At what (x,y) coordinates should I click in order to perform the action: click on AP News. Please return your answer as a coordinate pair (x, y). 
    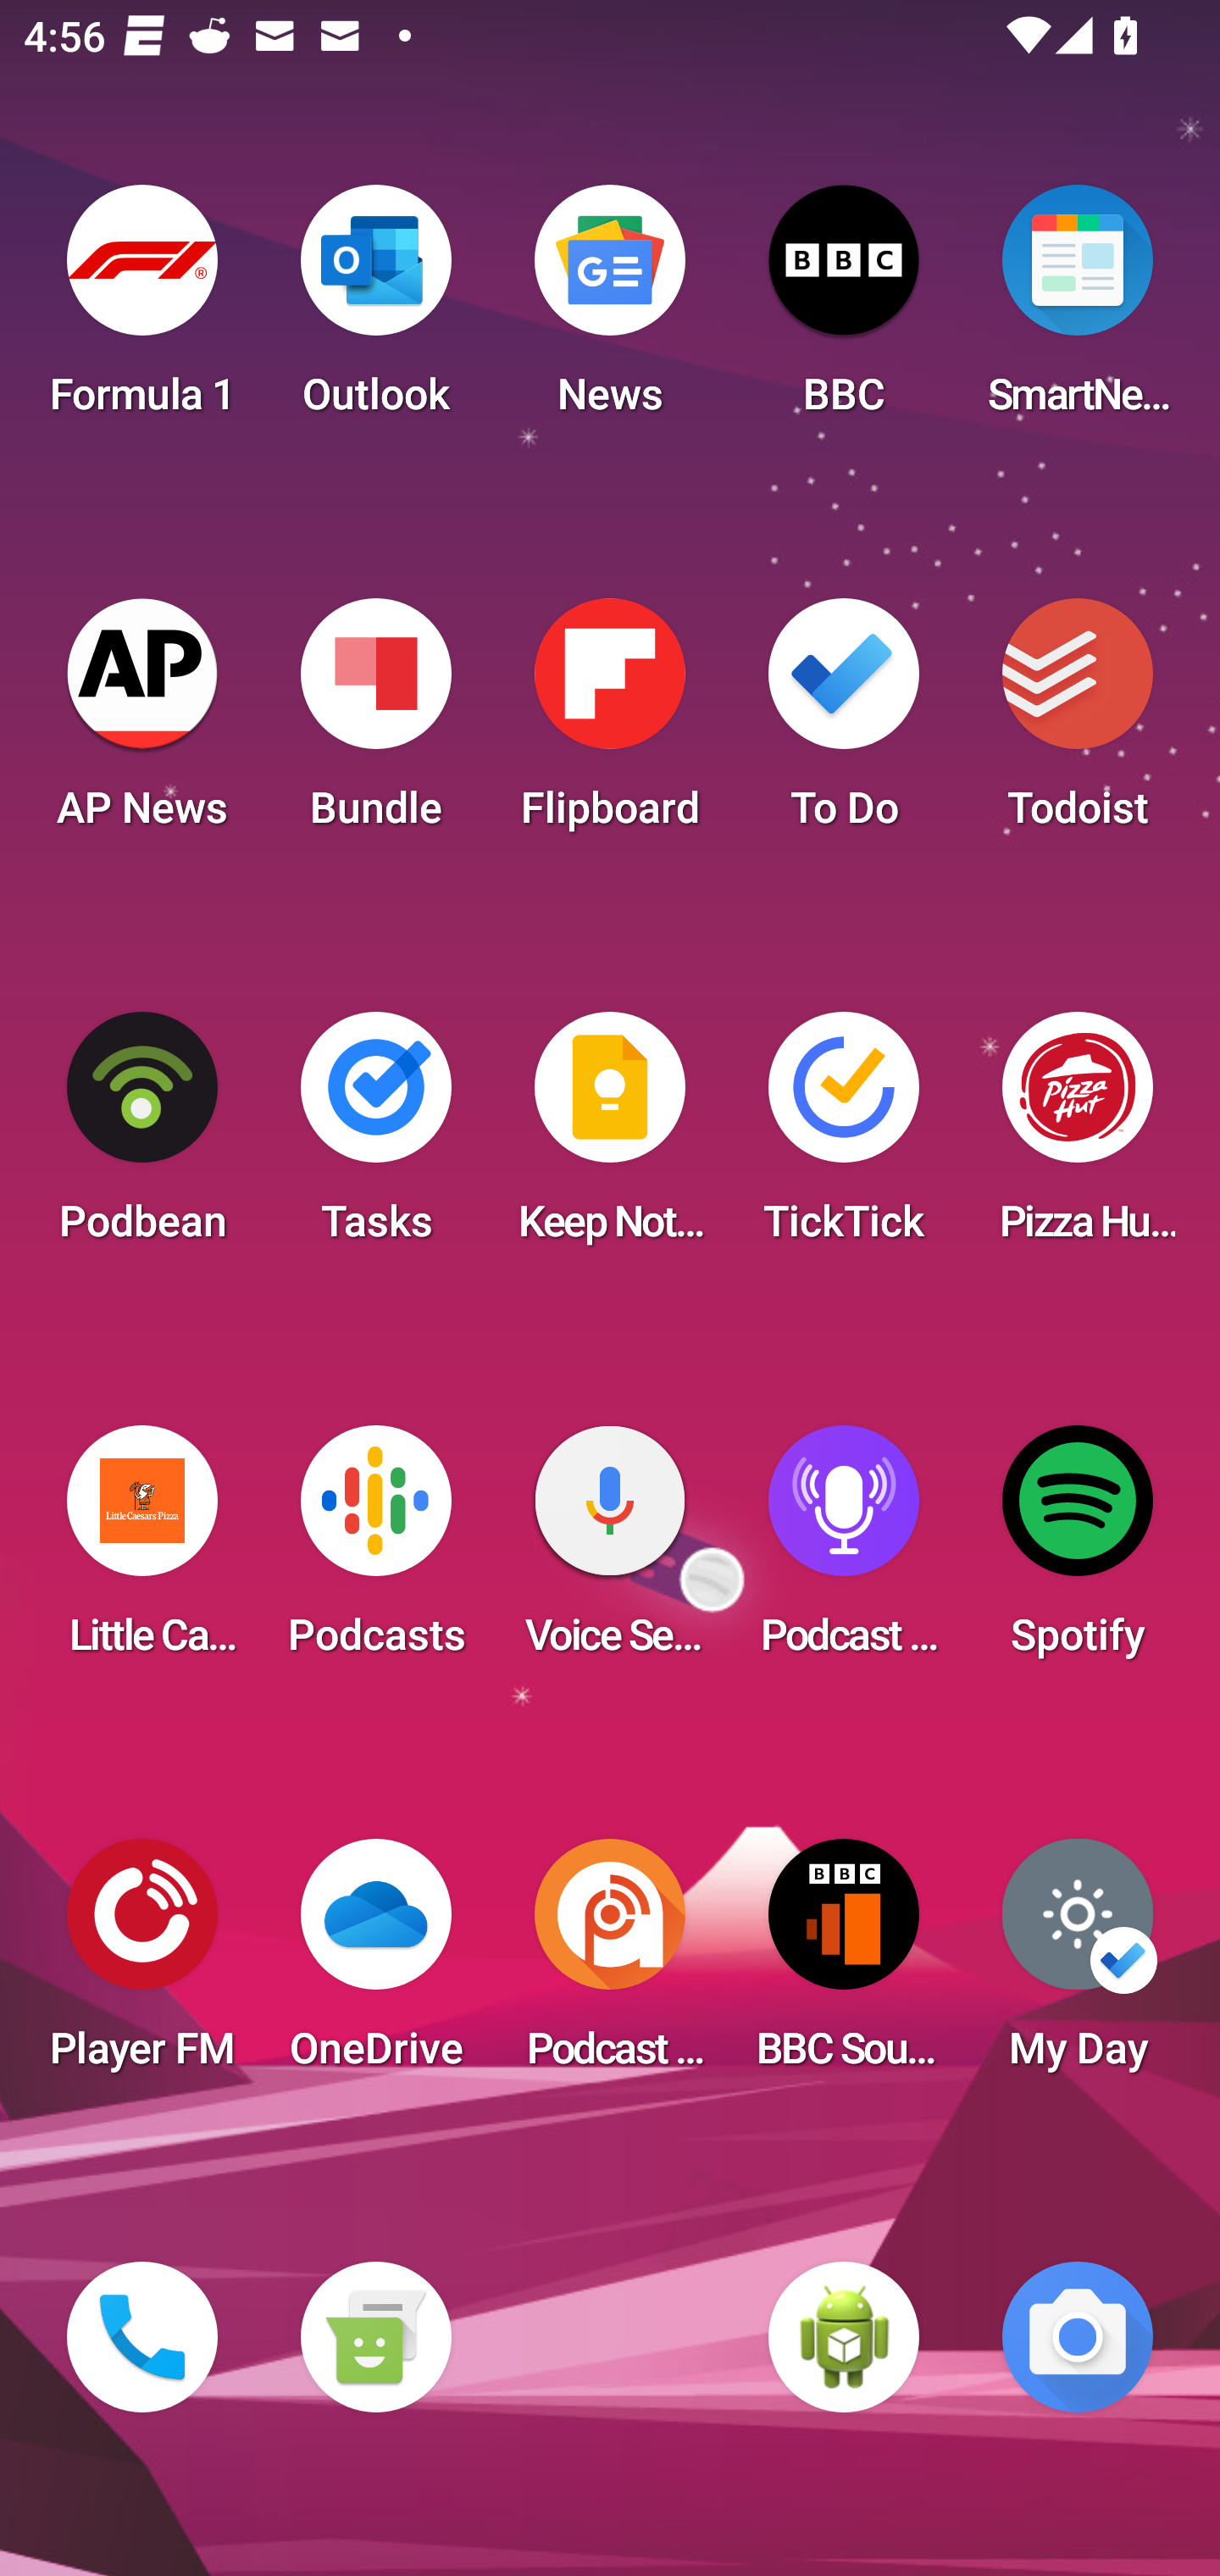
    Looking at the image, I should click on (142, 724).